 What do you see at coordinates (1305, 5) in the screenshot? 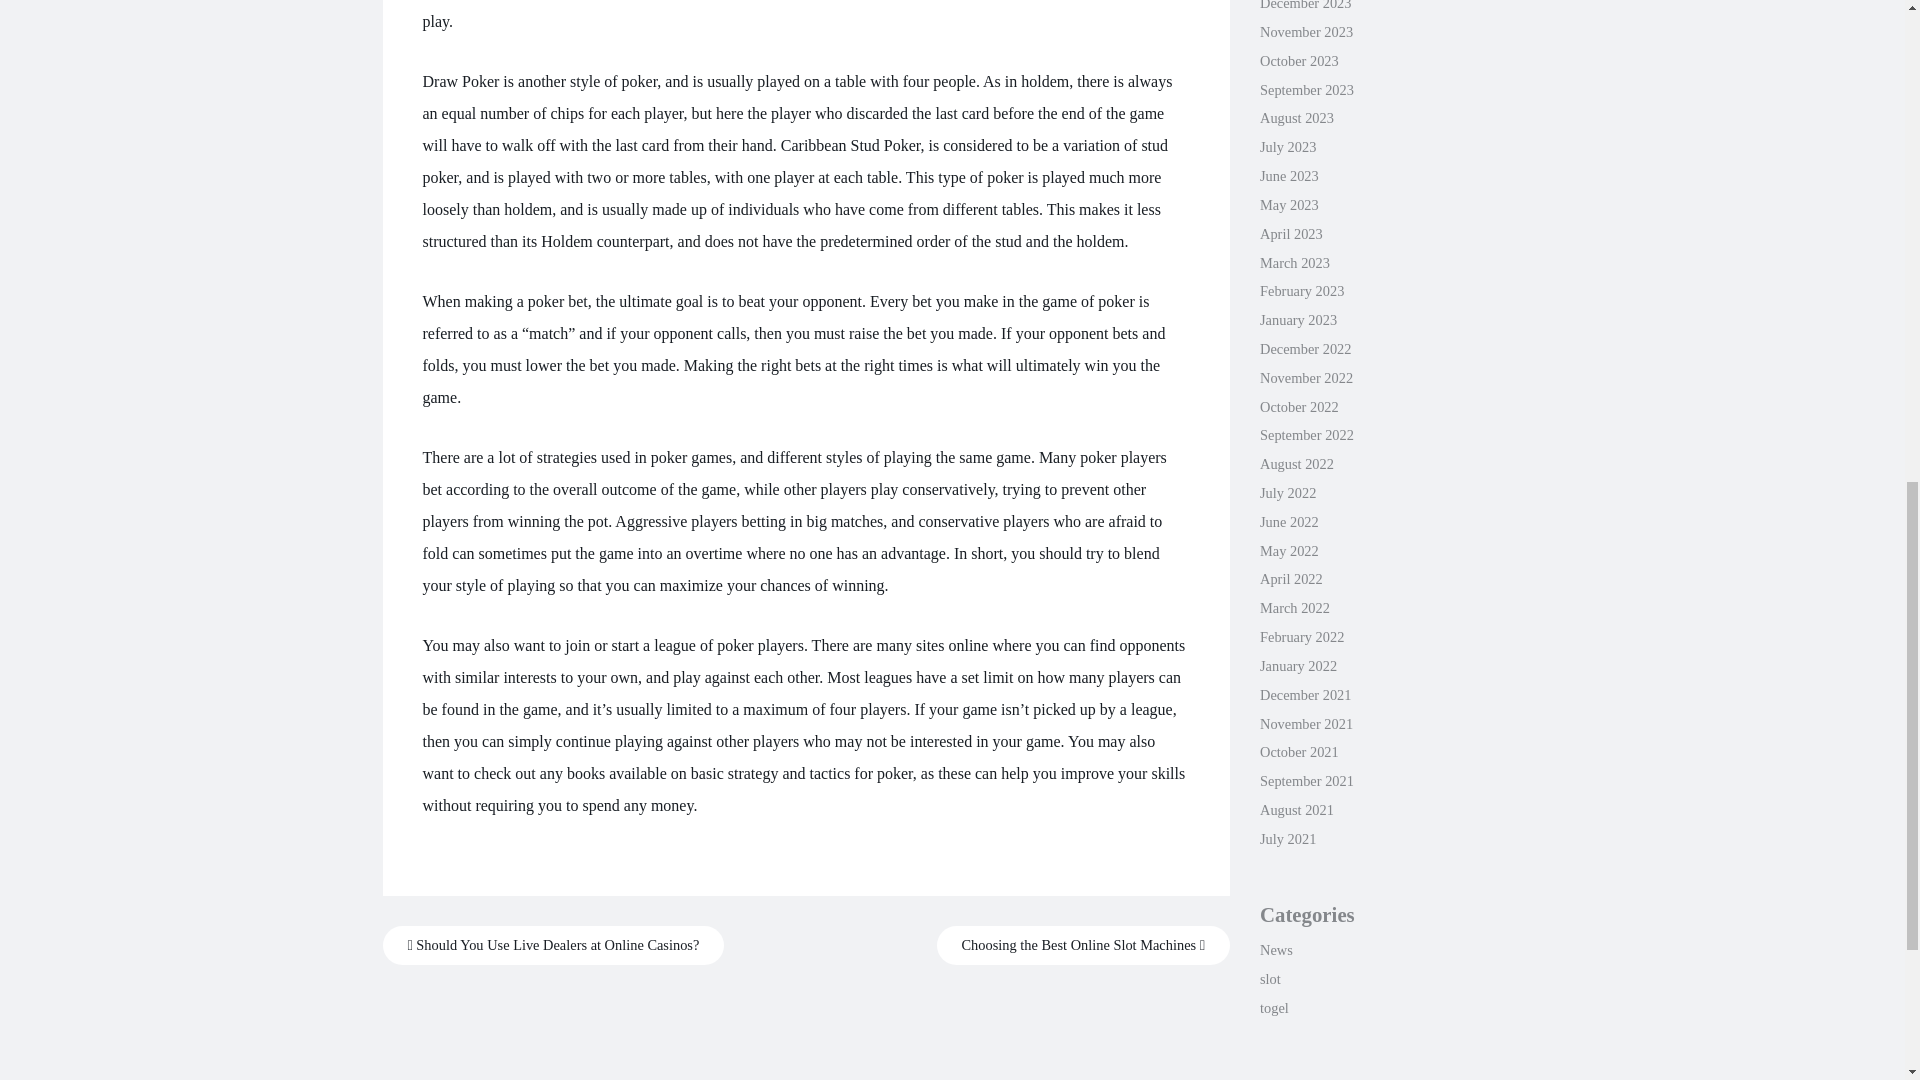
I see `December 2023` at bounding box center [1305, 5].